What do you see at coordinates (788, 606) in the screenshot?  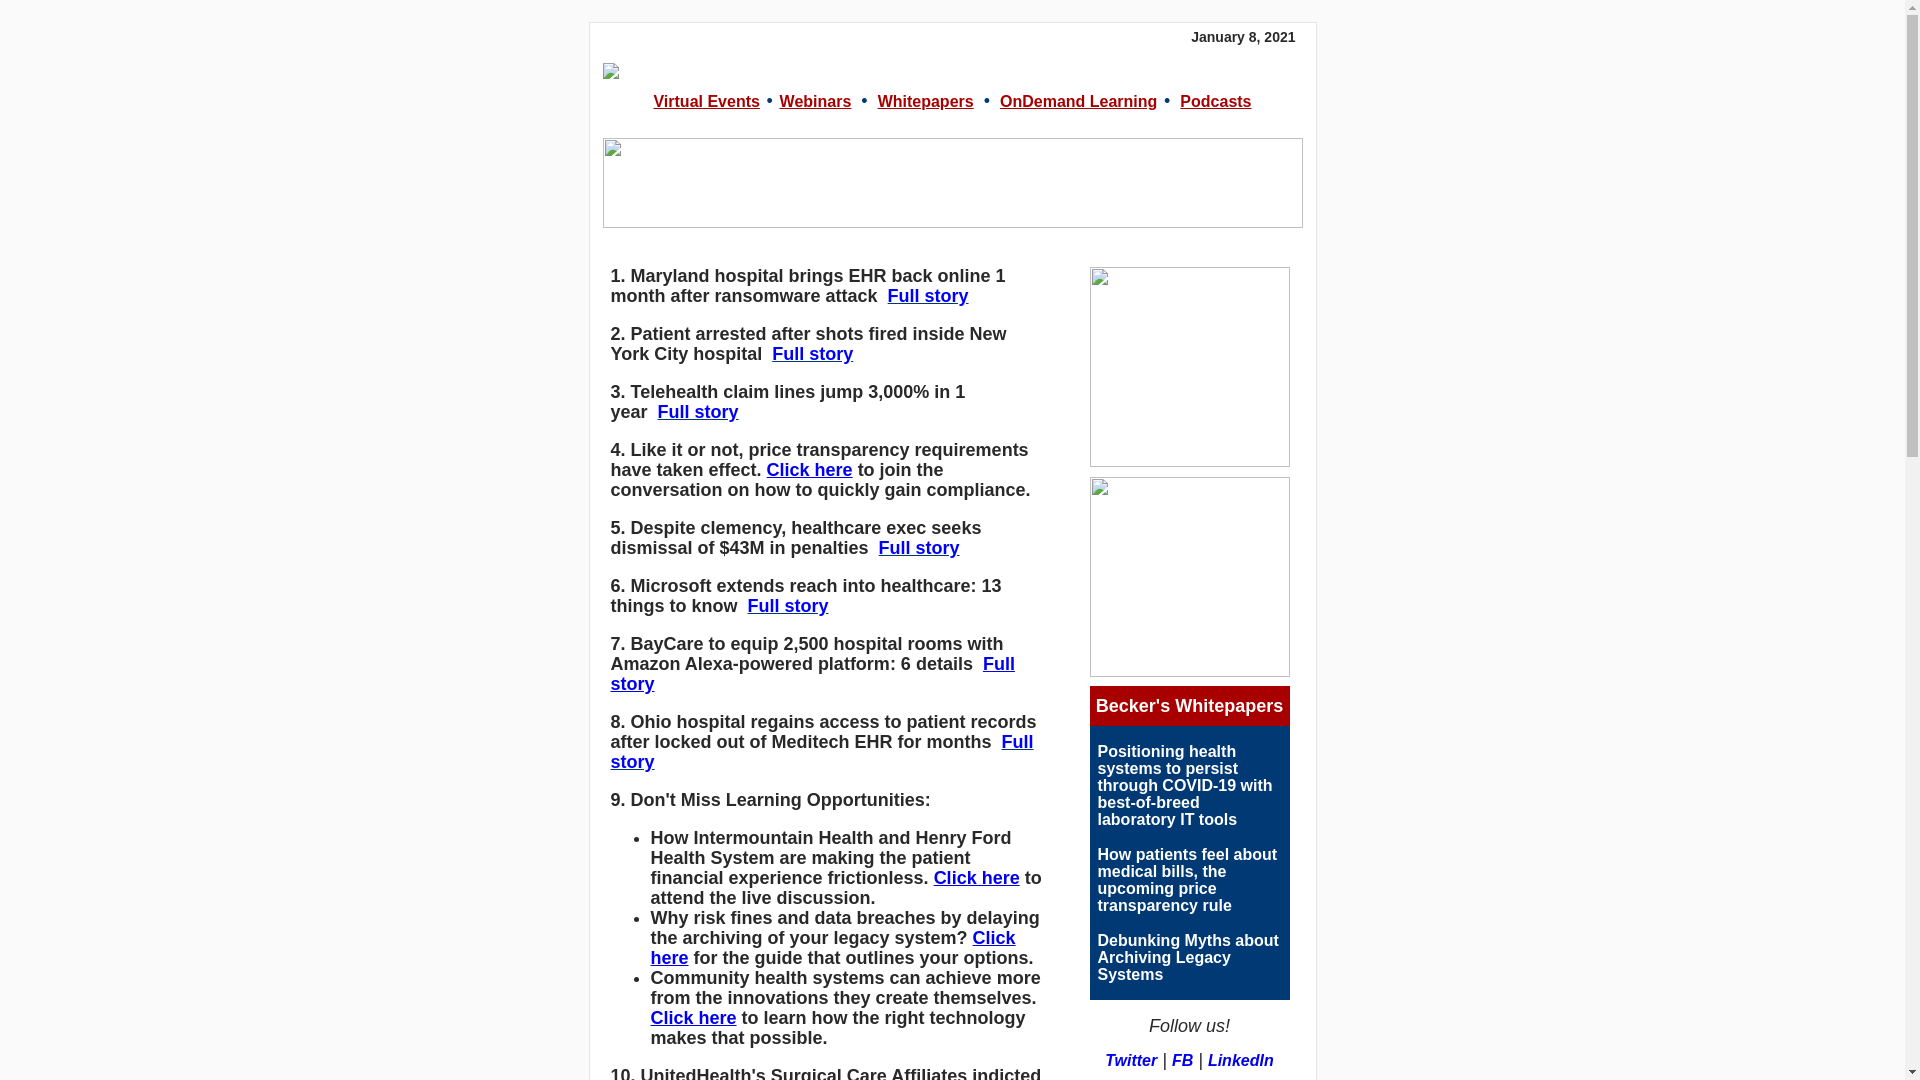 I see `Full story` at bounding box center [788, 606].